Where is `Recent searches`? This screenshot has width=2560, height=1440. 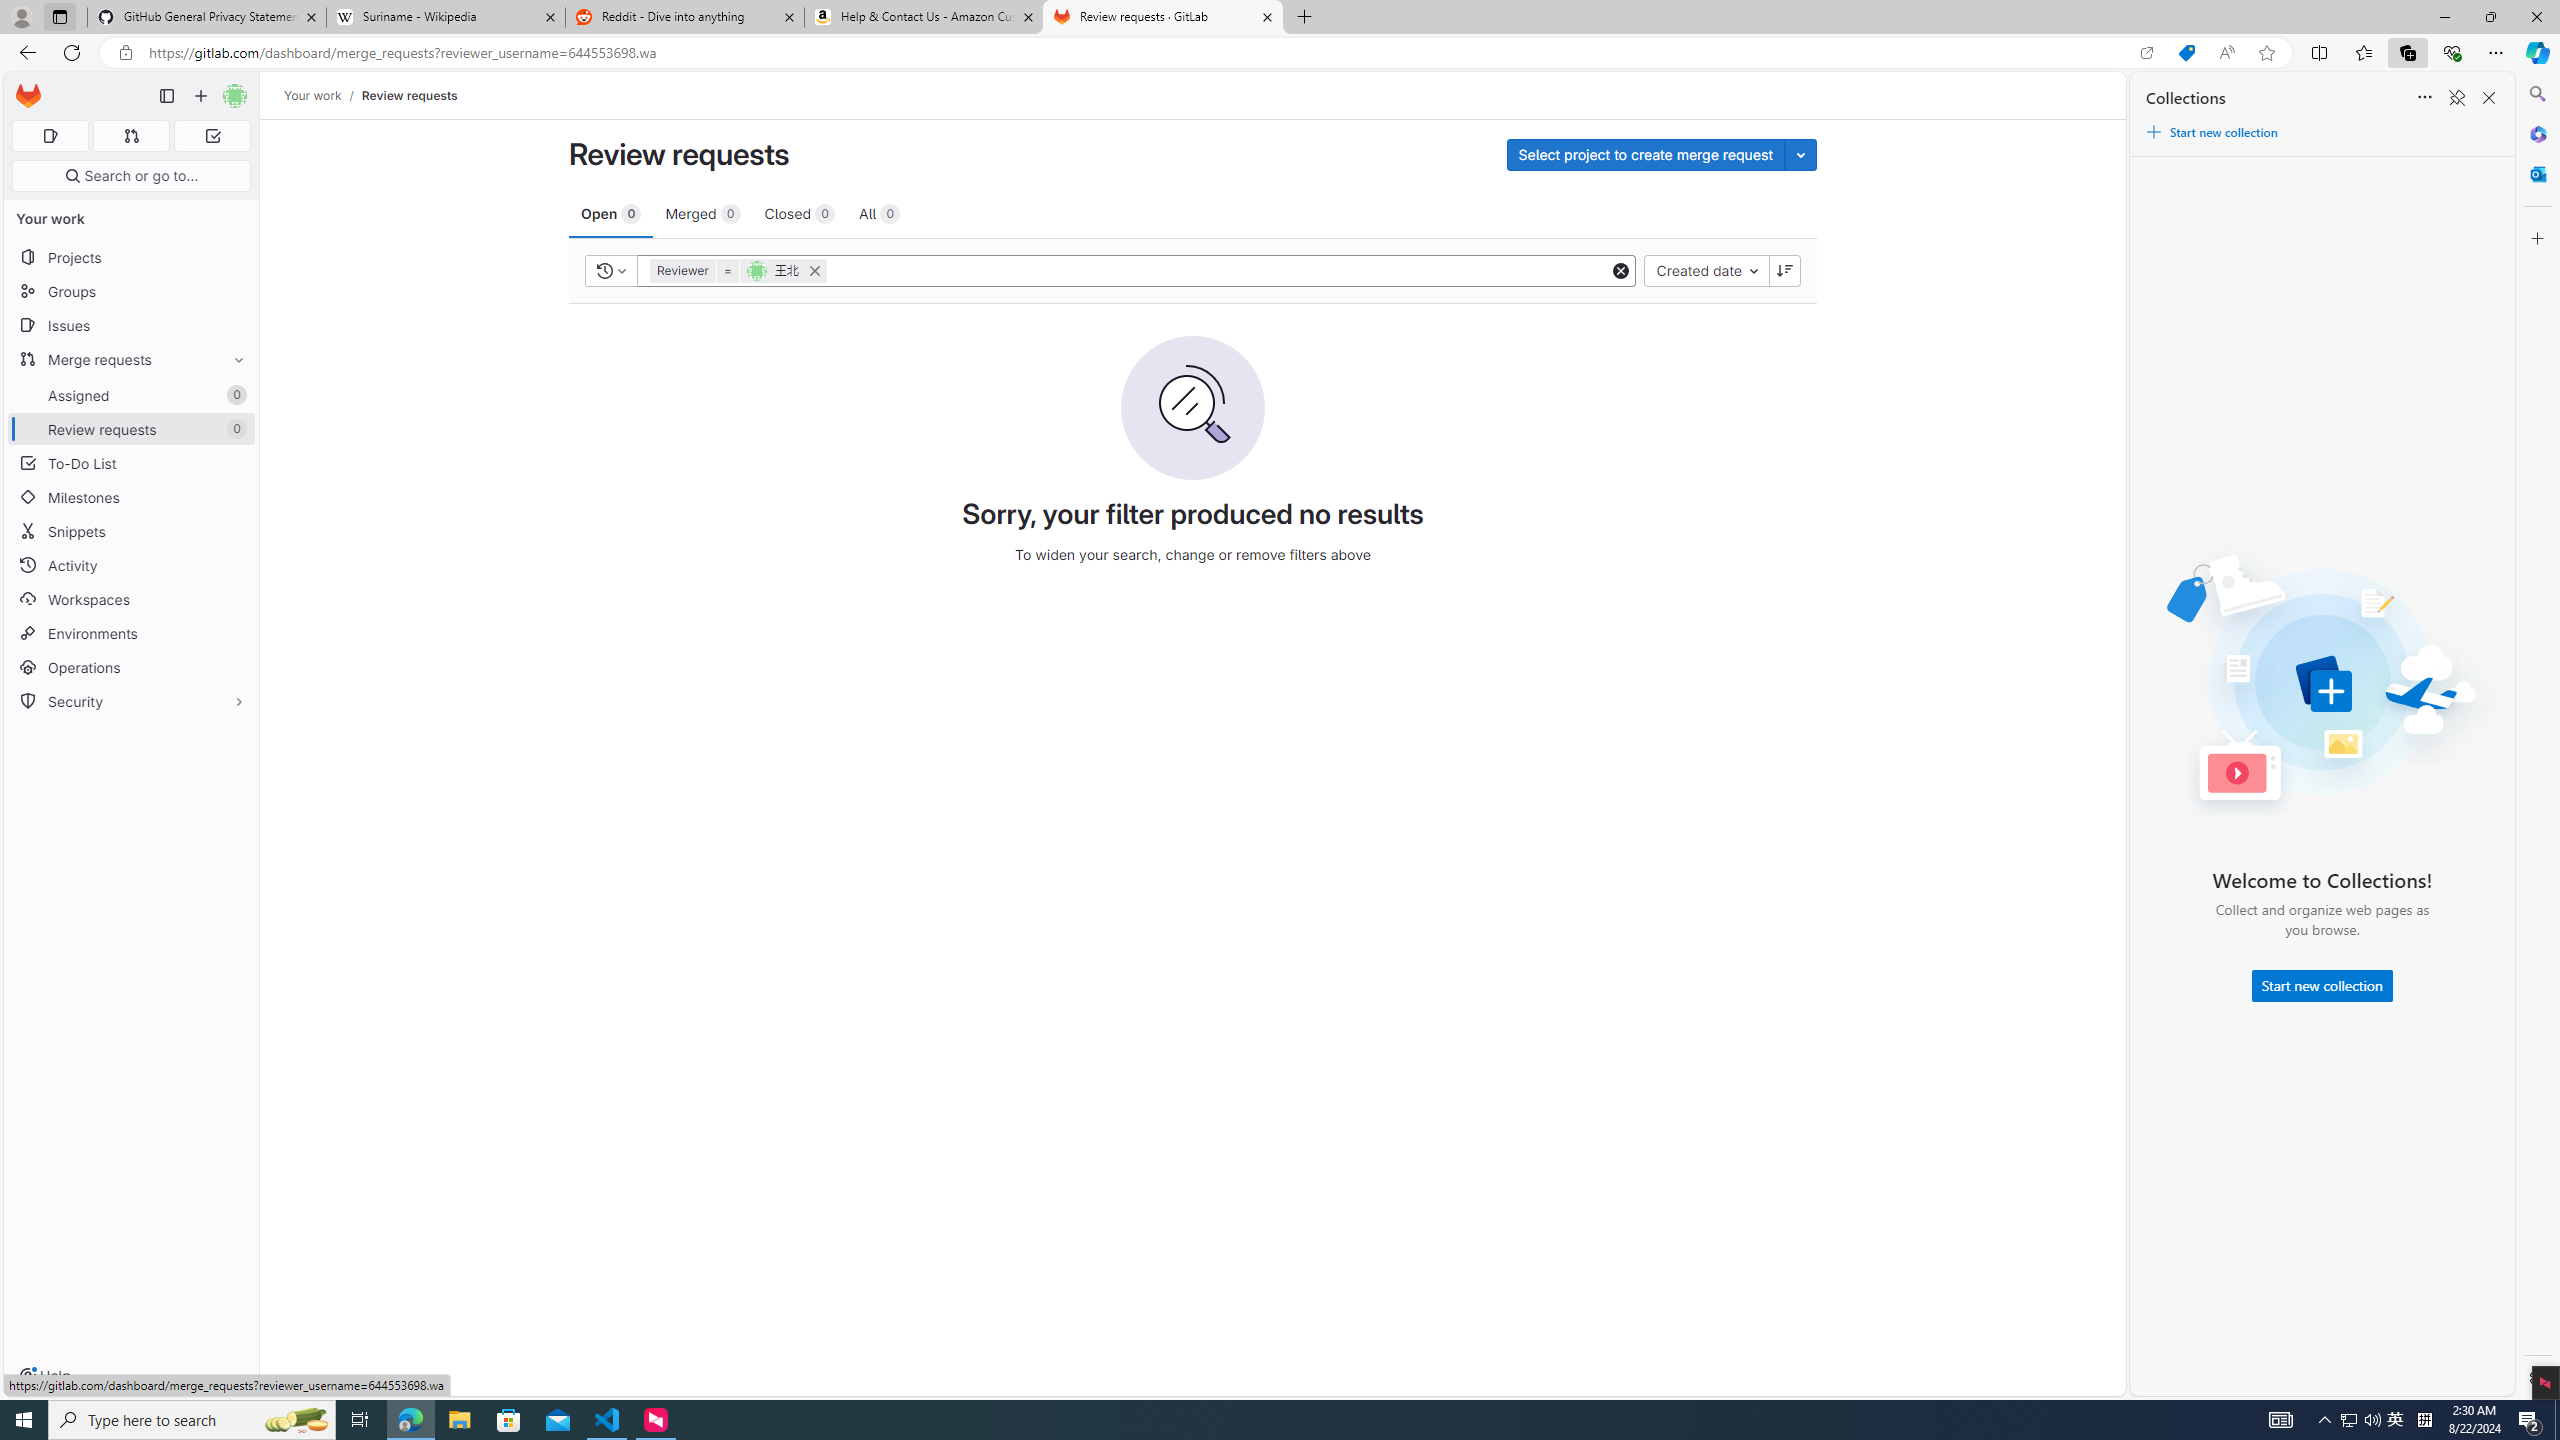
Recent searches is located at coordinates (612, 270).